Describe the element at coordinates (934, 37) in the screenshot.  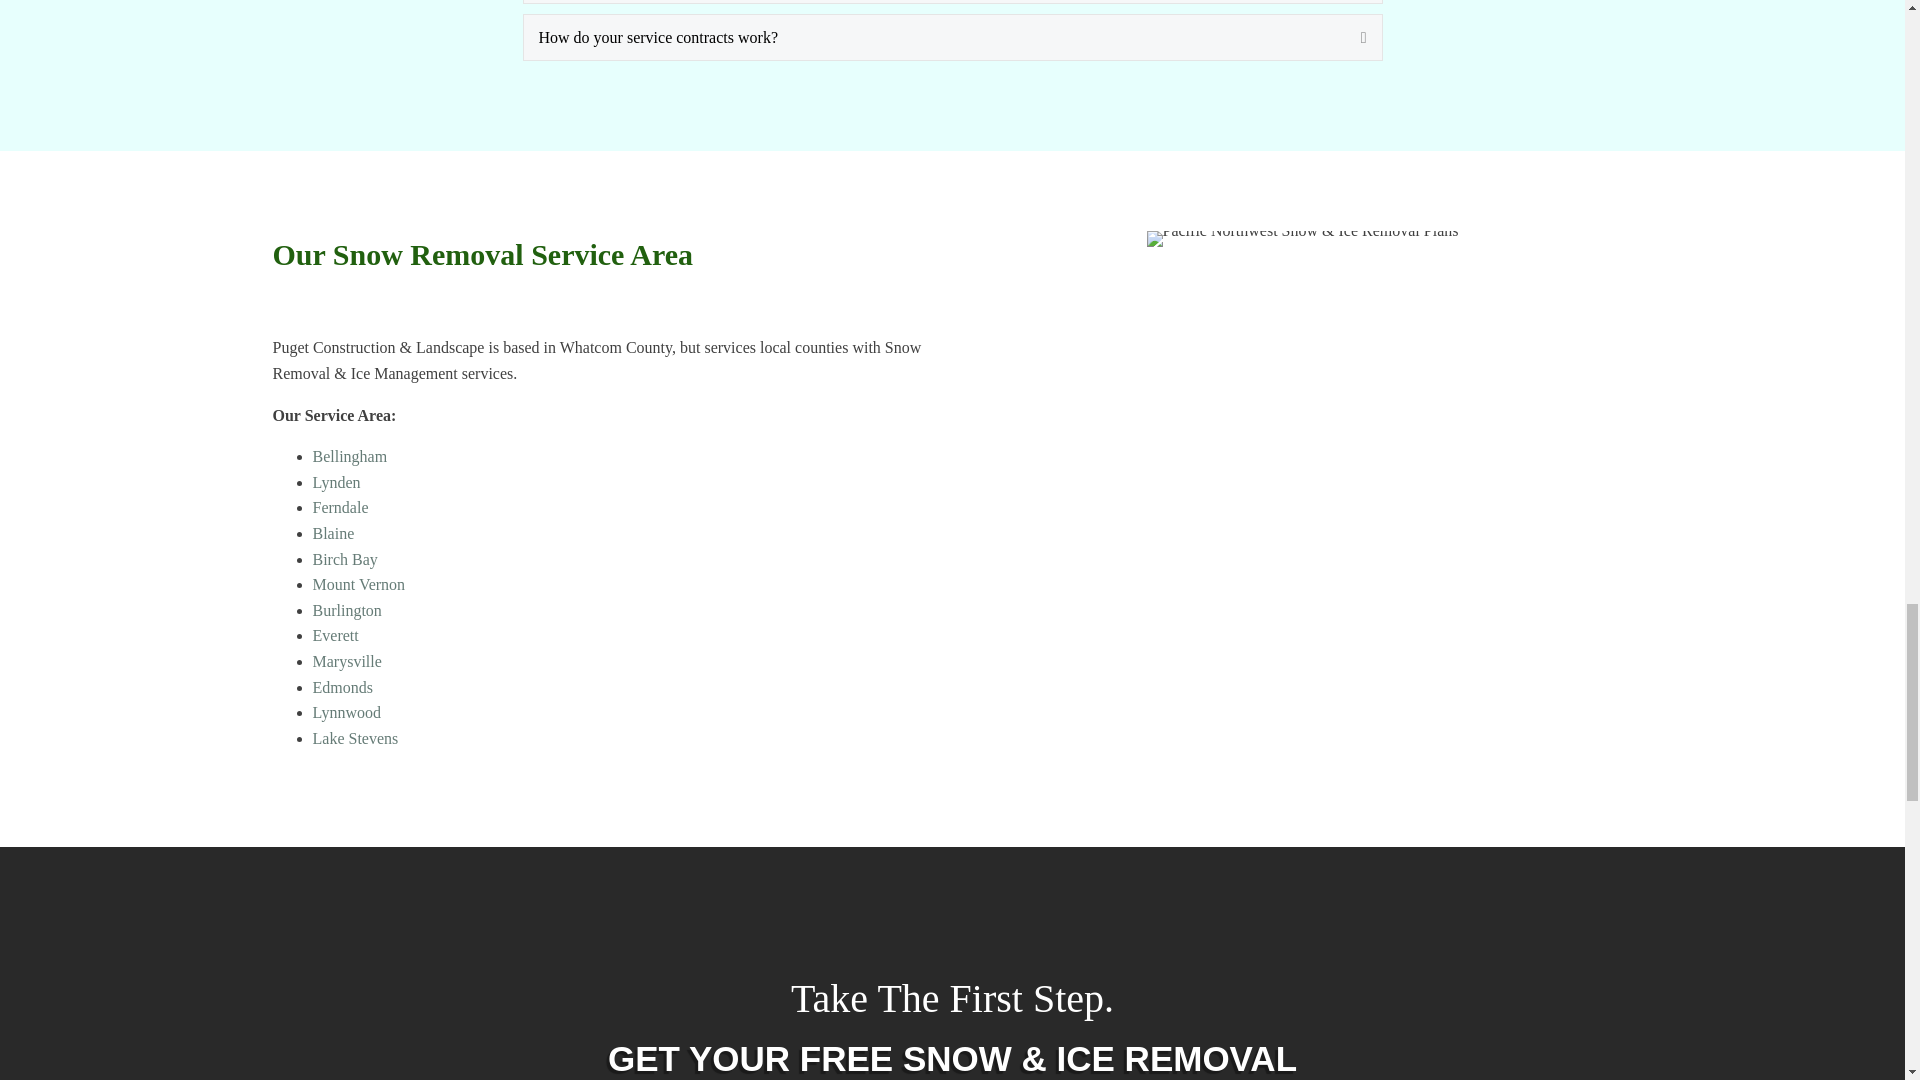
I see `How do your service contracts work?` at that location.